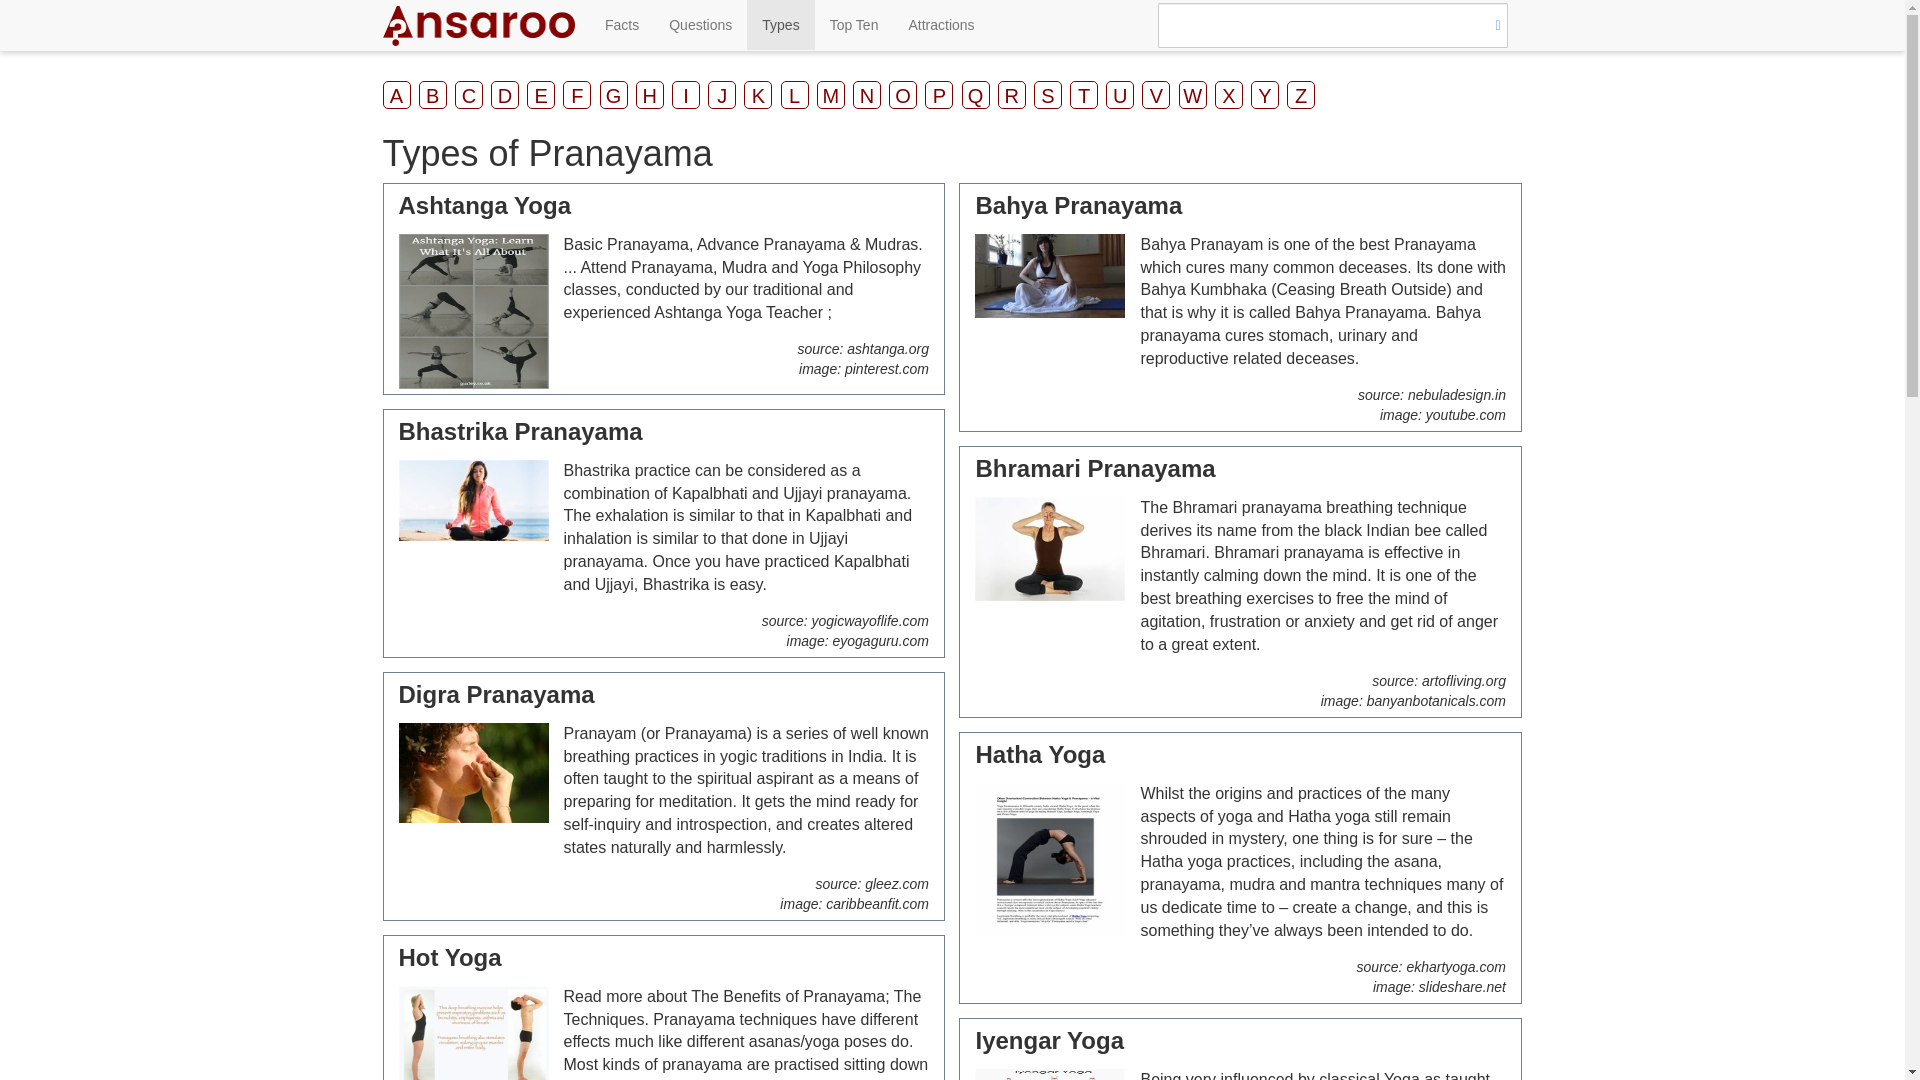  I want to click on D, so click(504, 95).